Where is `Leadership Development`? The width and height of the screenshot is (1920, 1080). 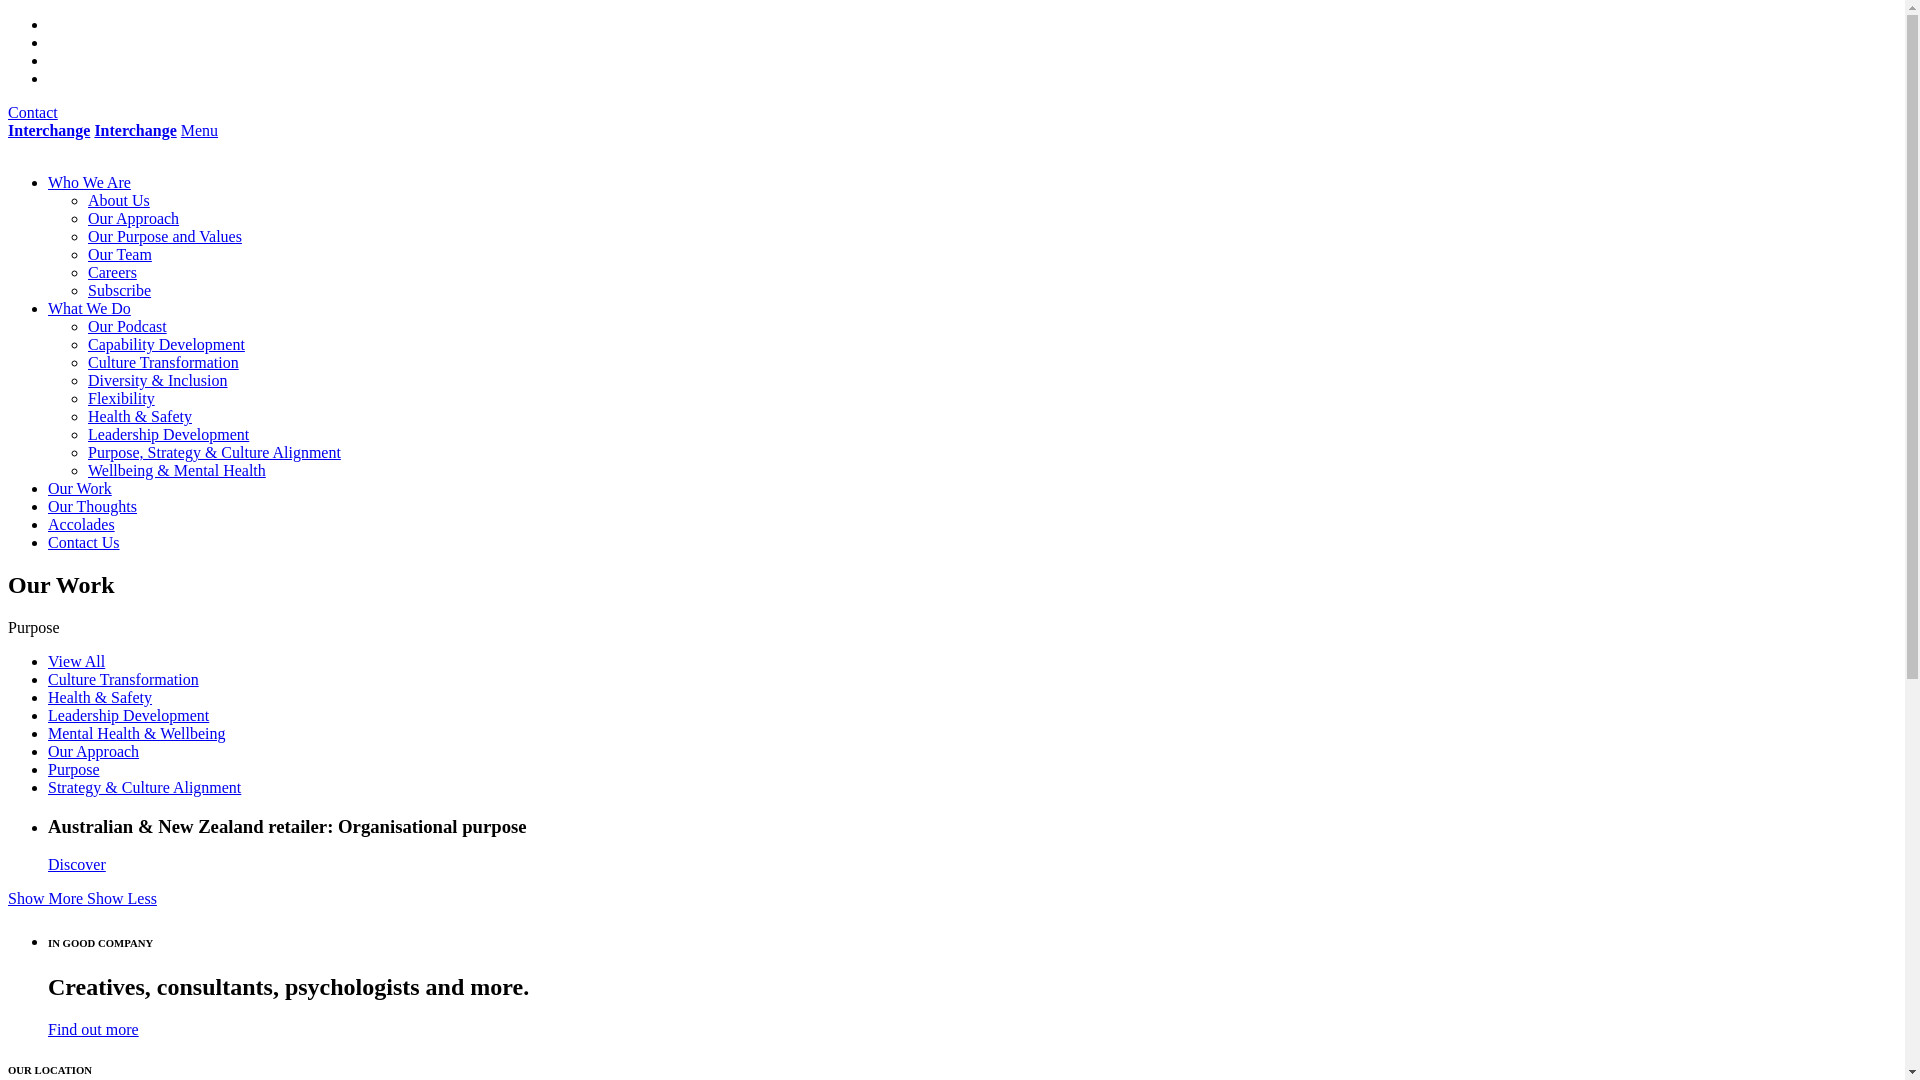
Leadership Development is located at coordinates (168, 434).